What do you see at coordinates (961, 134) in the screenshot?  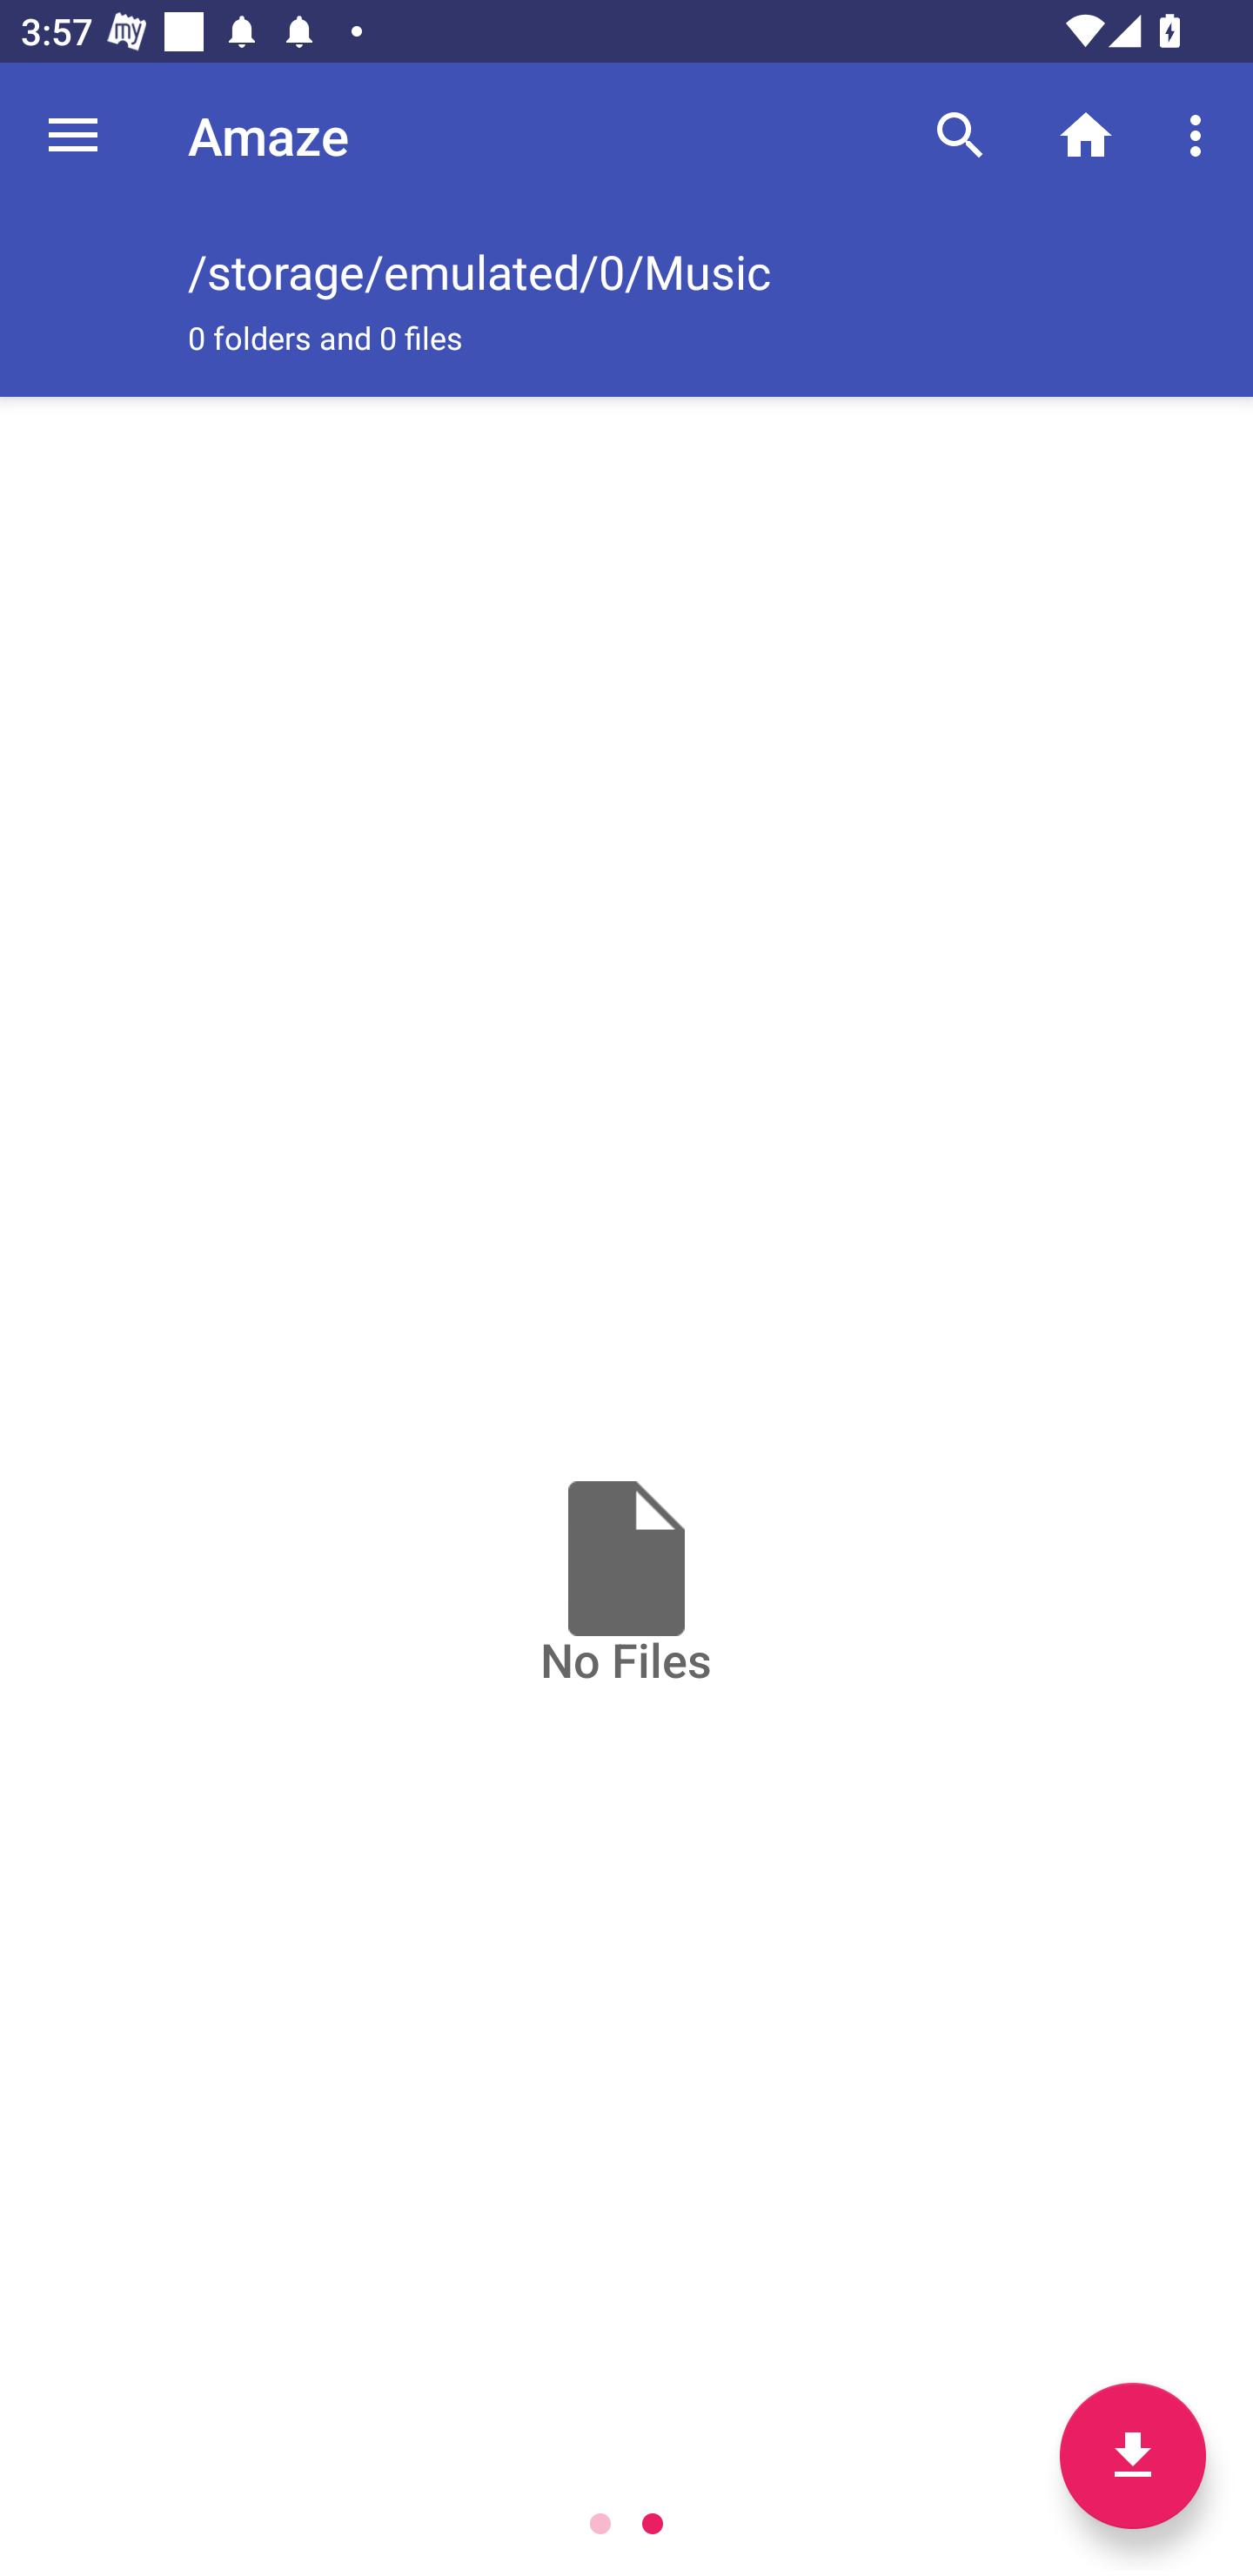 I see `Search` at bounding box center [961, 134].